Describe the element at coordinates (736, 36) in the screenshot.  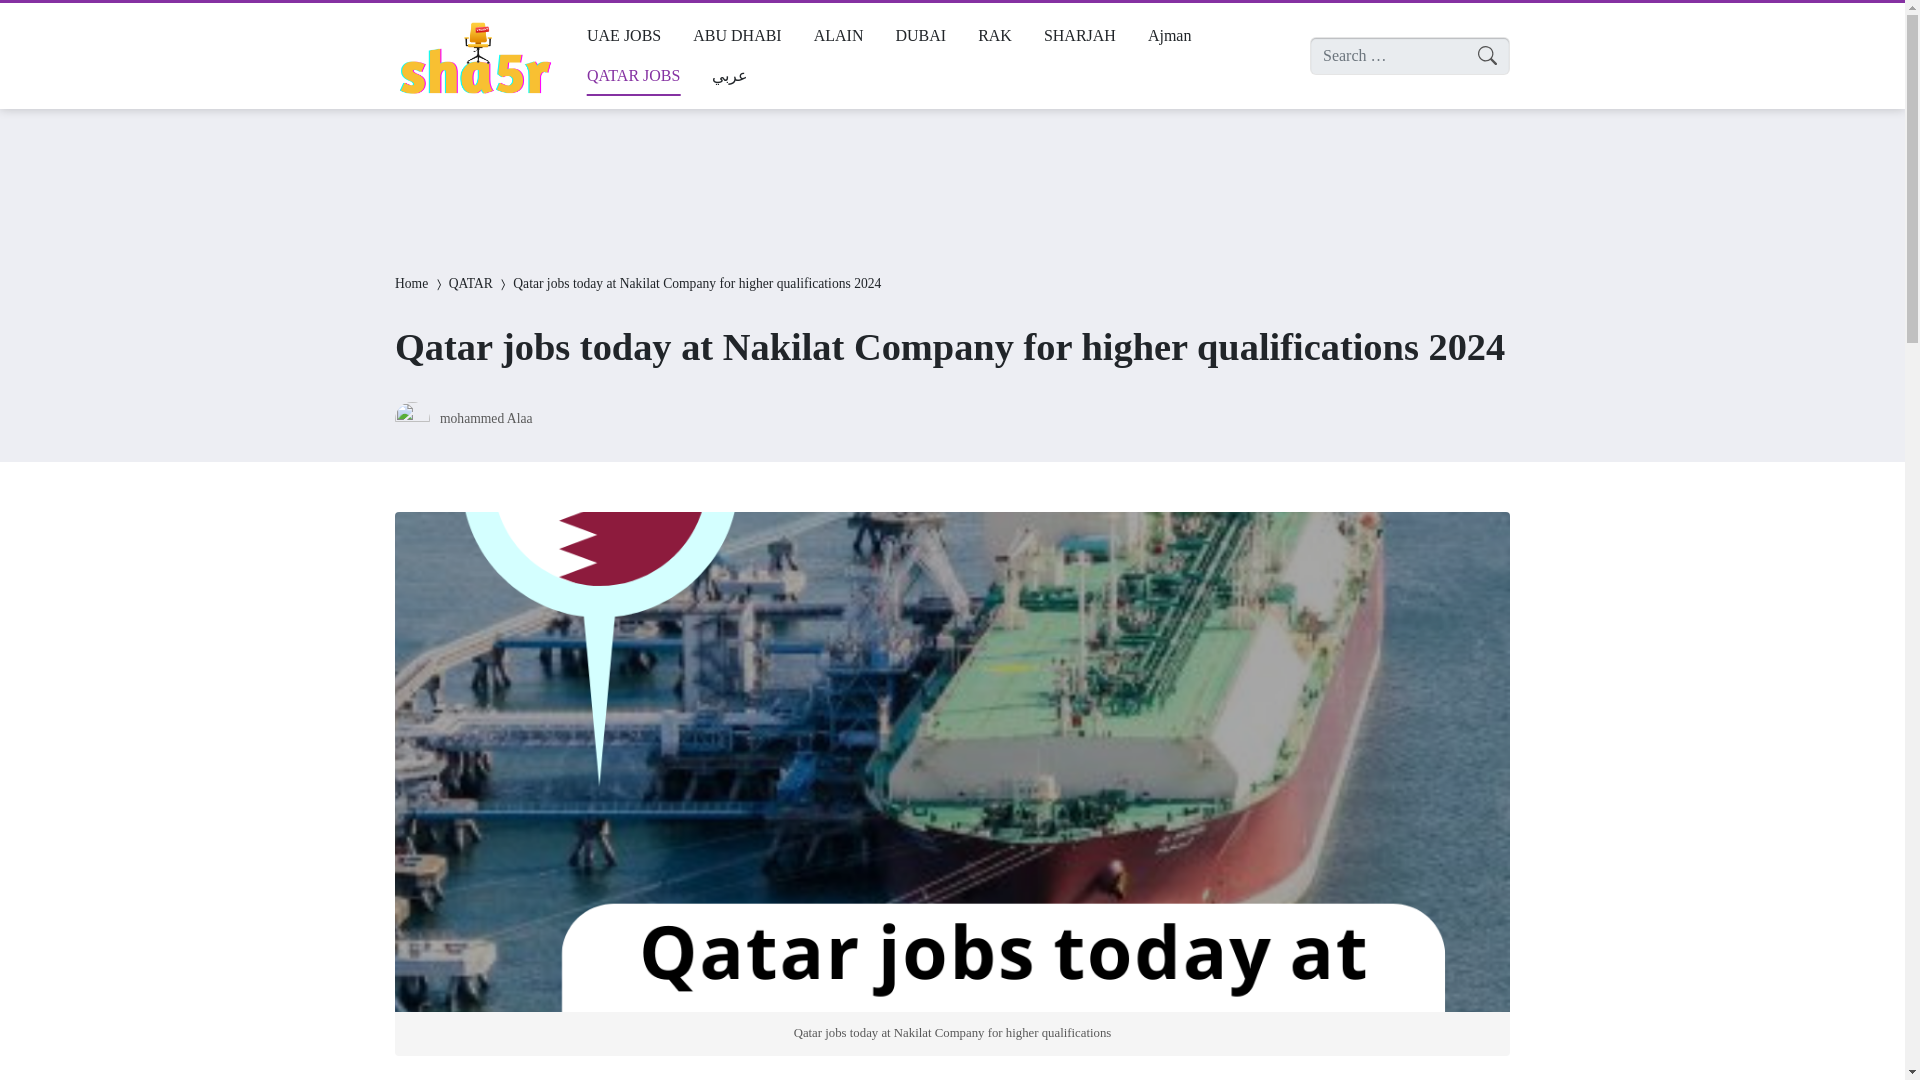
I see `ABU DHABI` at that location.